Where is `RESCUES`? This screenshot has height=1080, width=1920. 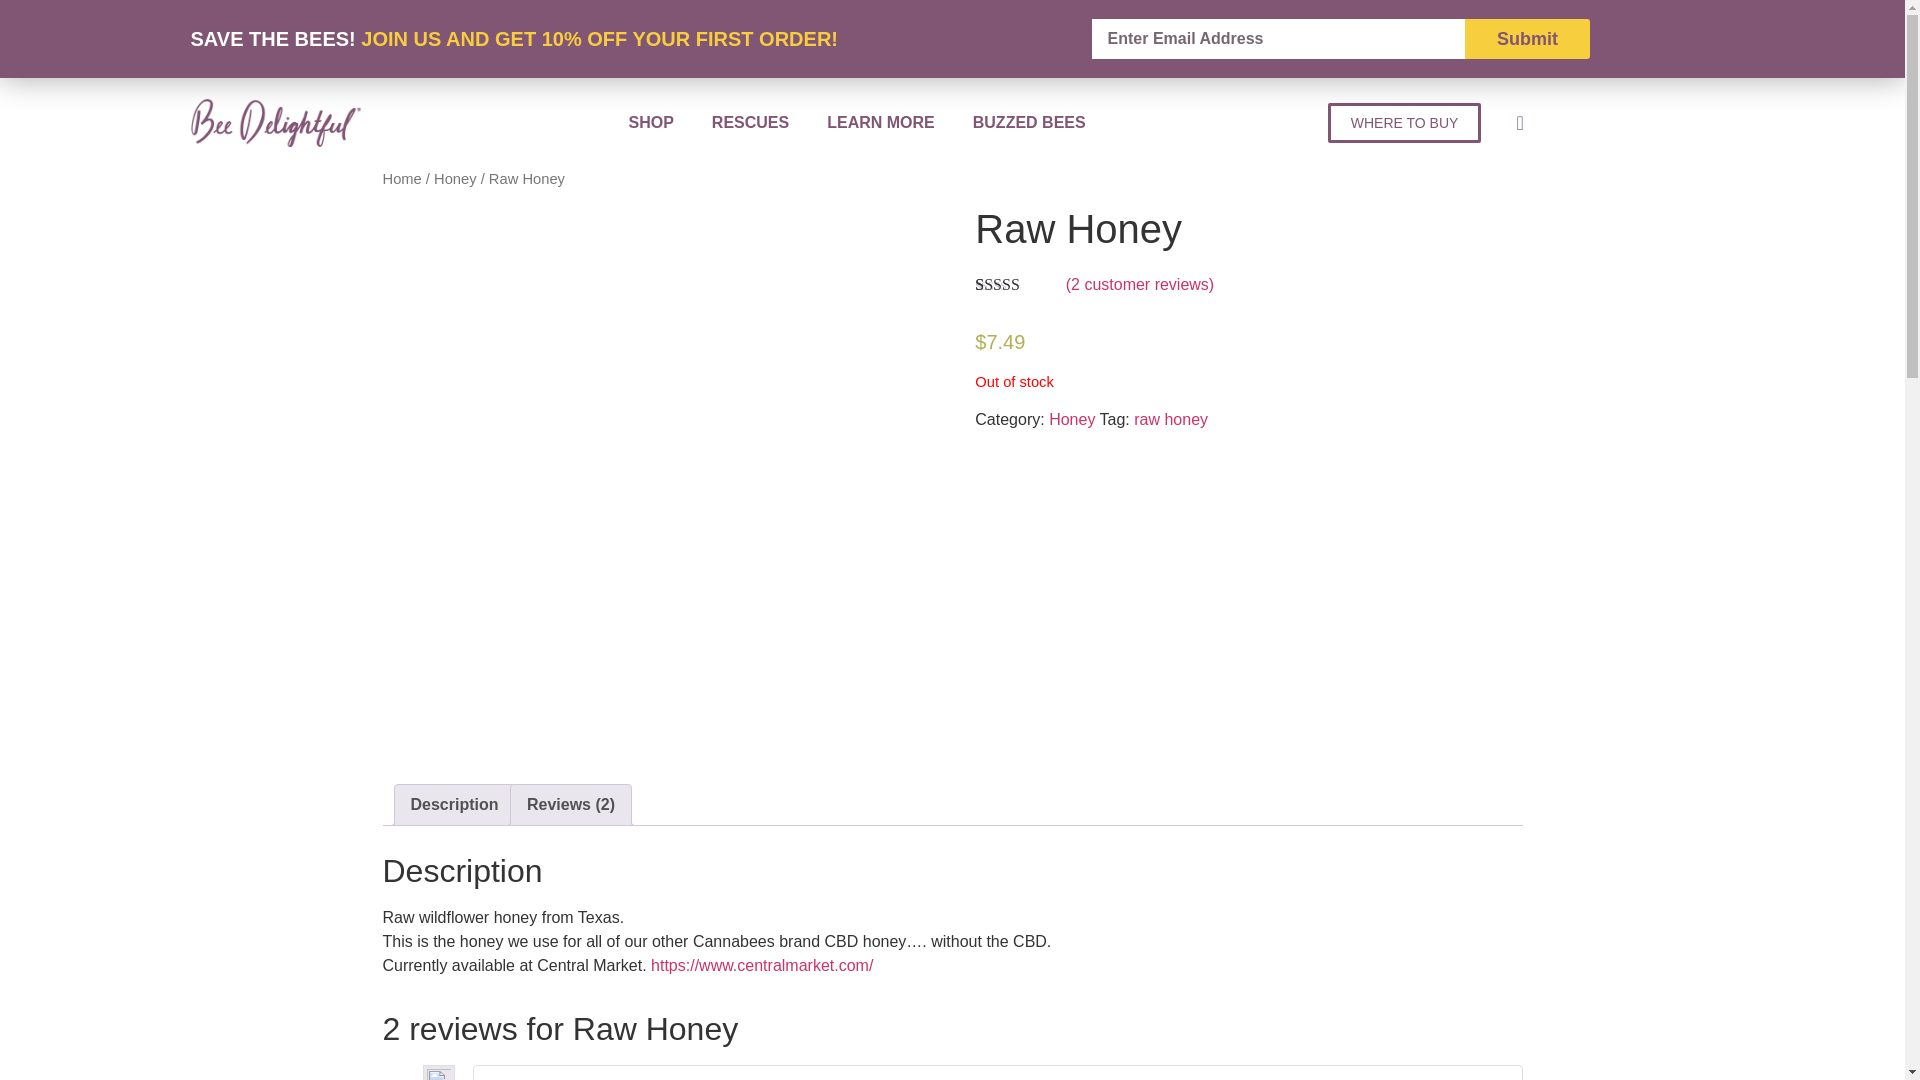
RESCUES is located at coordinates (750, 122).